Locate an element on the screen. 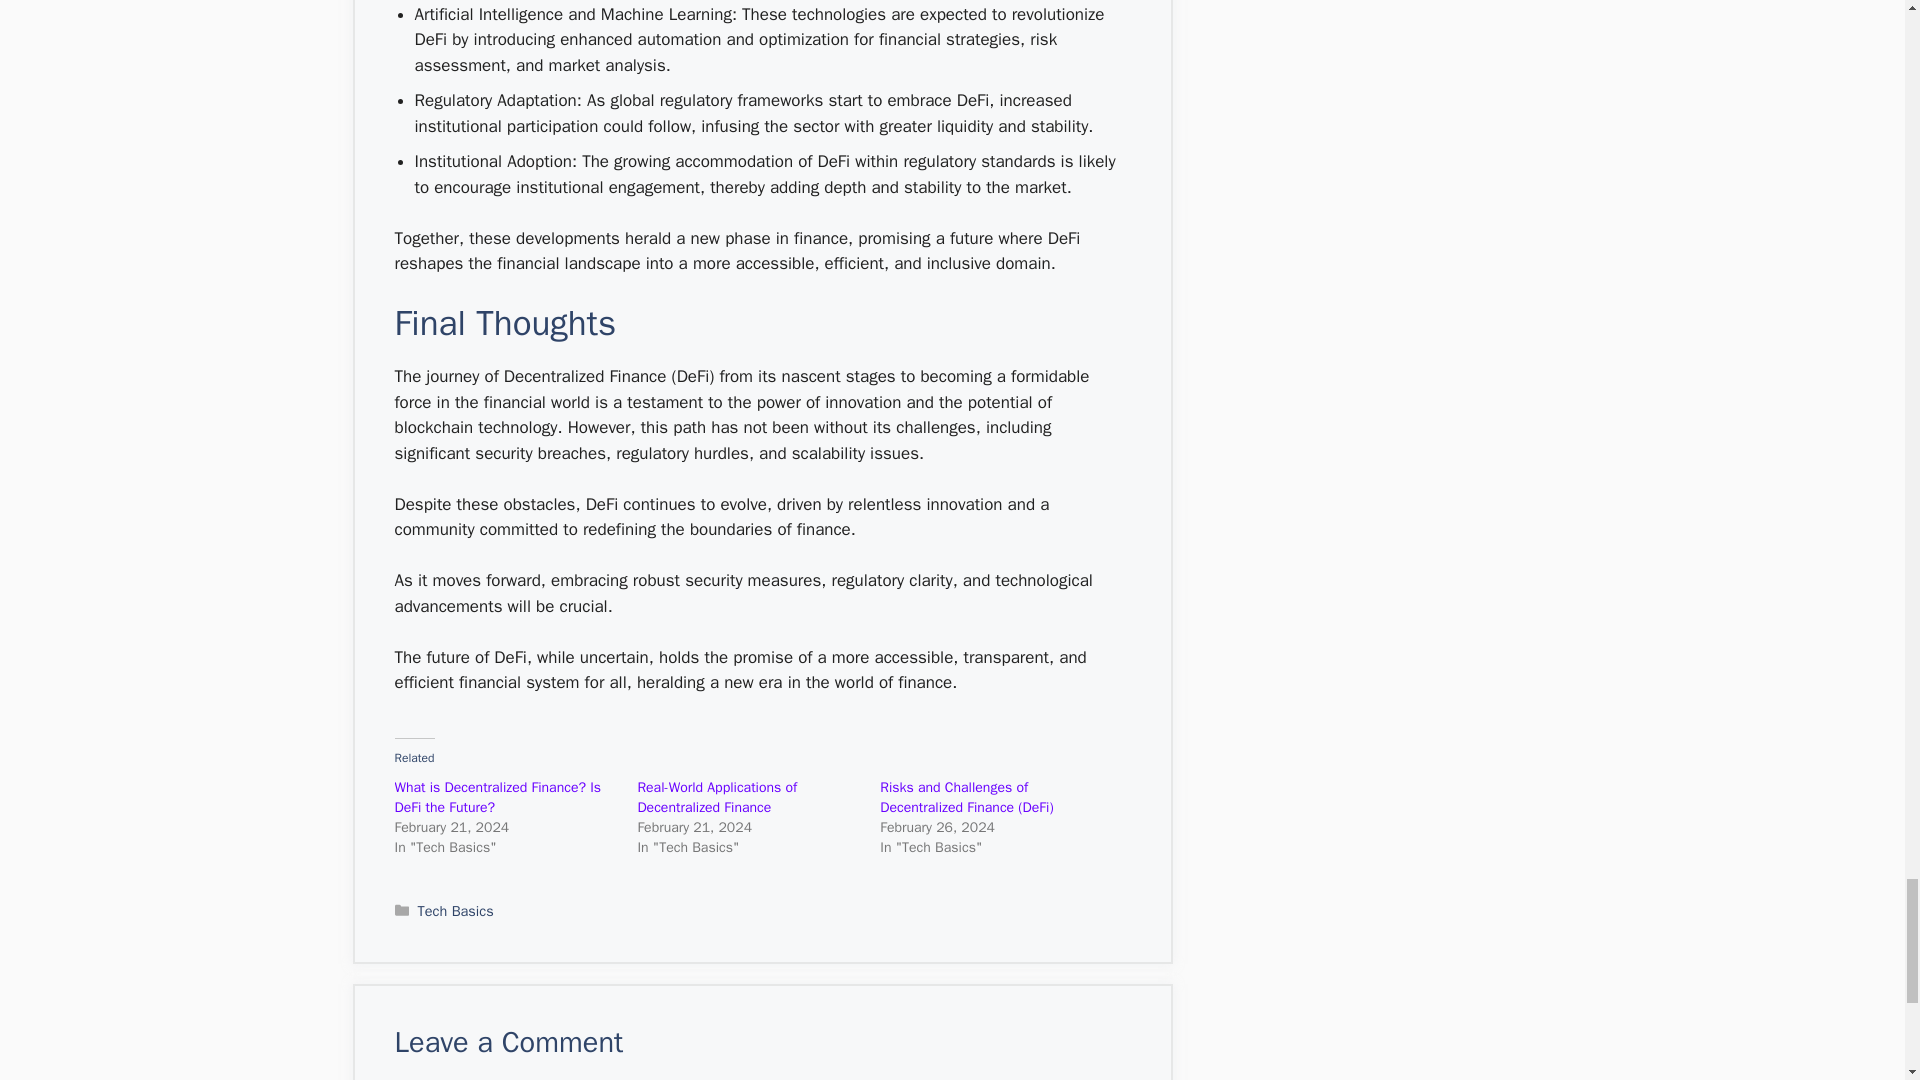  What is Decentralized Finance? Is DeFi the Future? is located at coordinates (496, 797).